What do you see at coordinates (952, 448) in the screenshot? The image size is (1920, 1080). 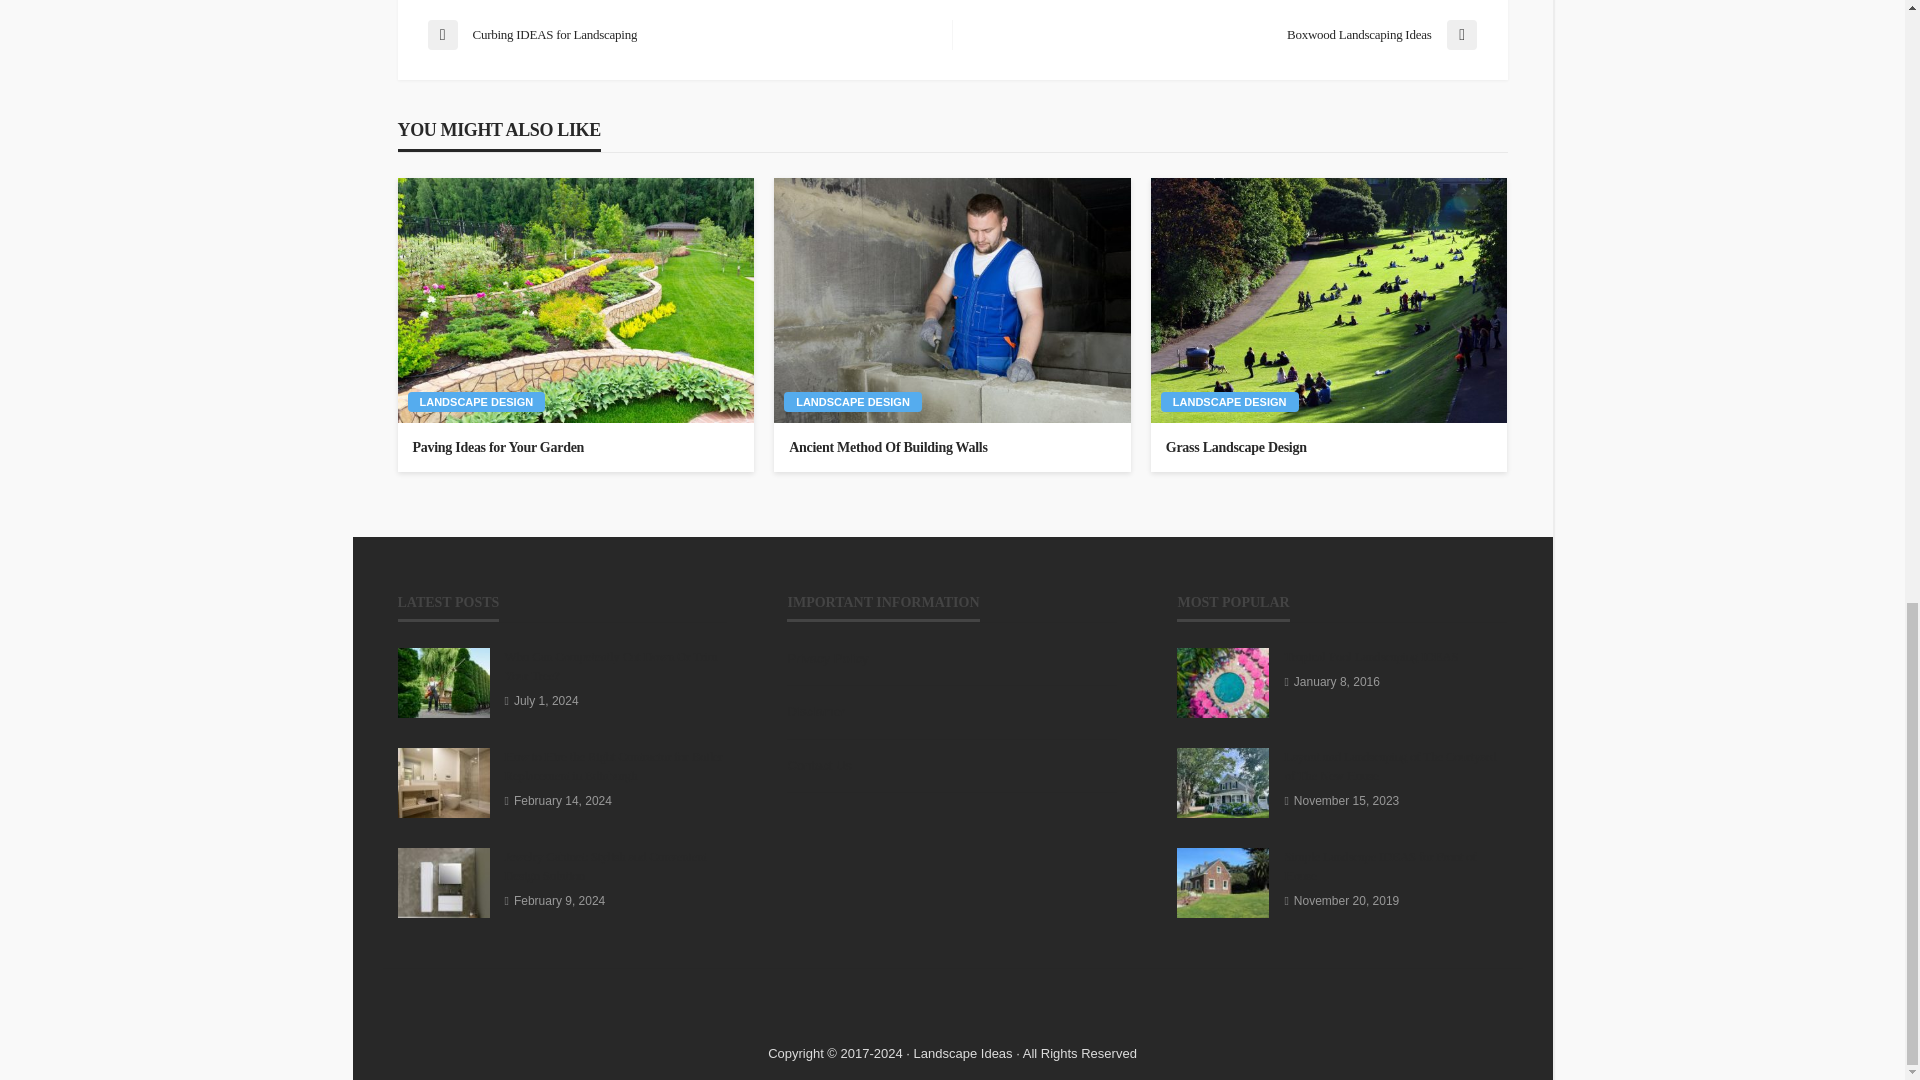 I see `Ancient Method Of Building Walls` at bounding box center [952, 448].